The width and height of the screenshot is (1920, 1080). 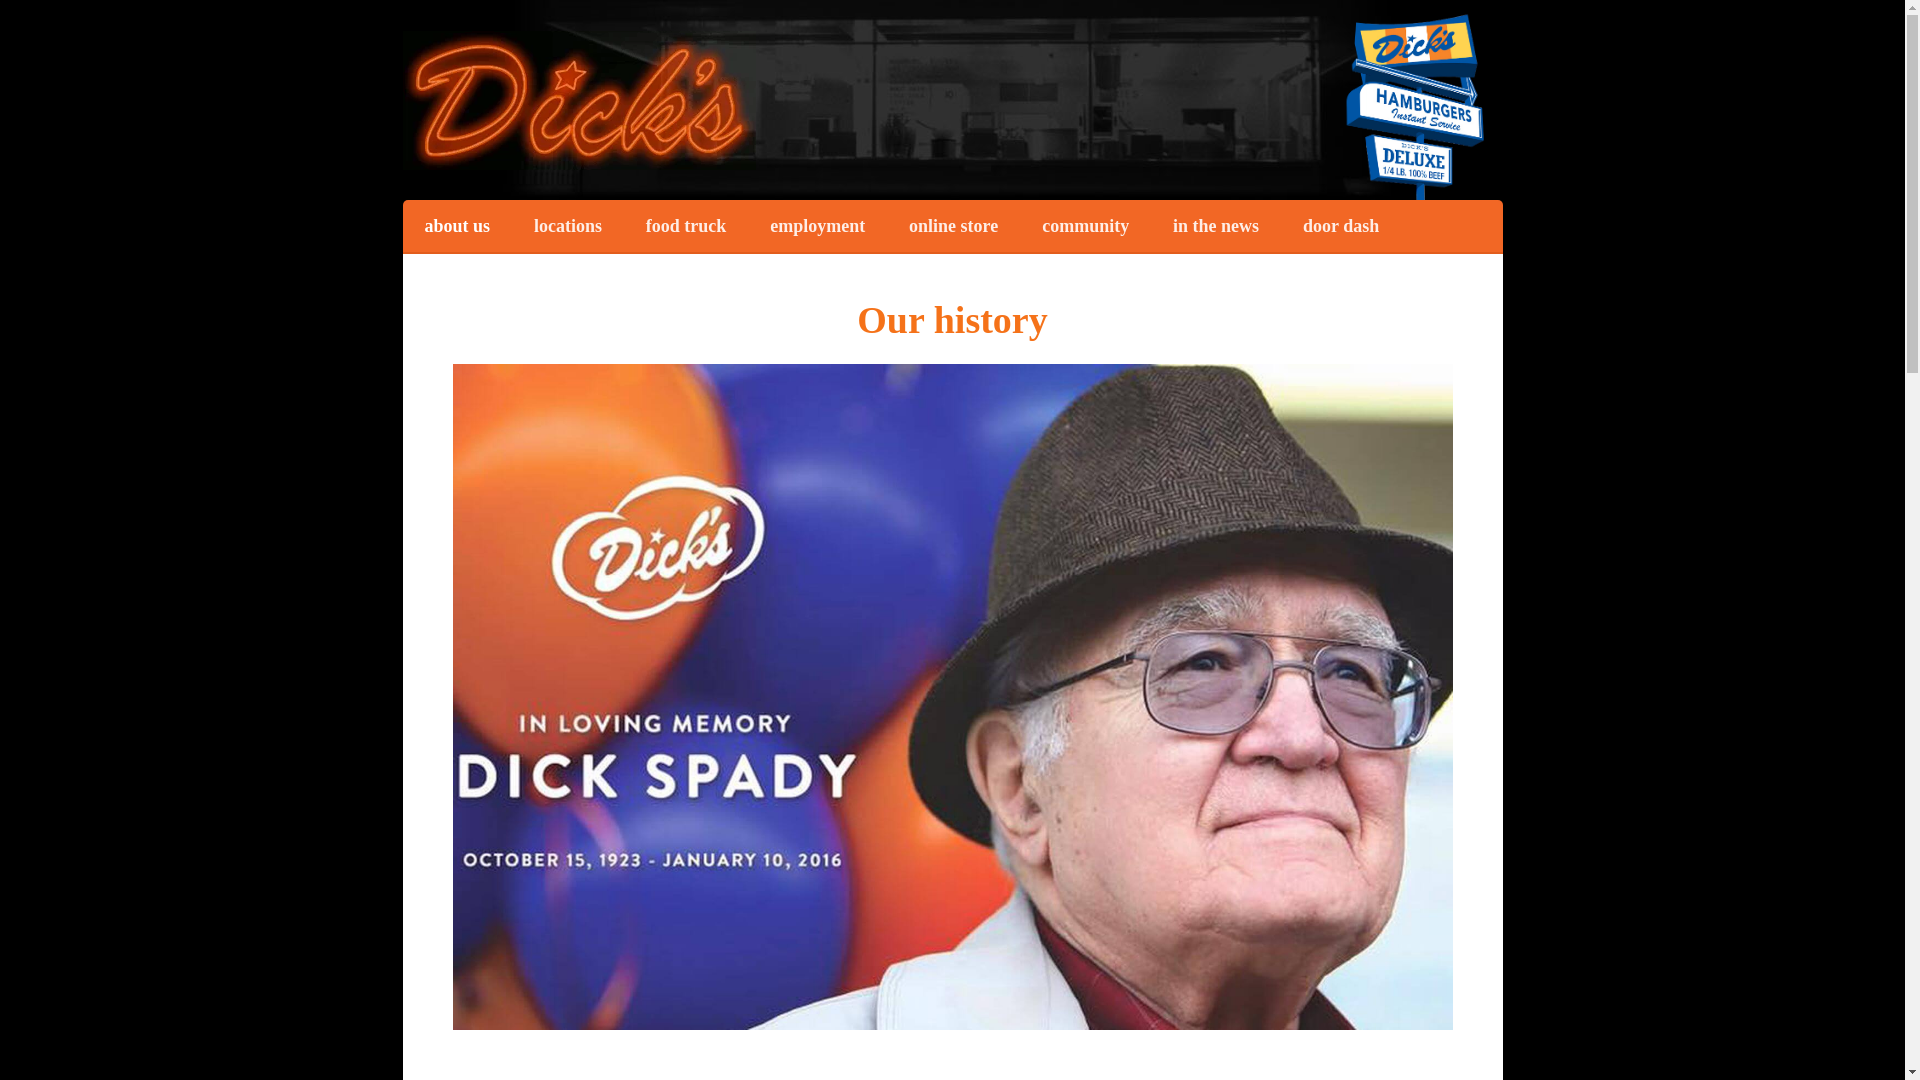 What do you see at coordinates (953, 225) in the screenshot?
I see `online store` at bounding box center [953, 225].